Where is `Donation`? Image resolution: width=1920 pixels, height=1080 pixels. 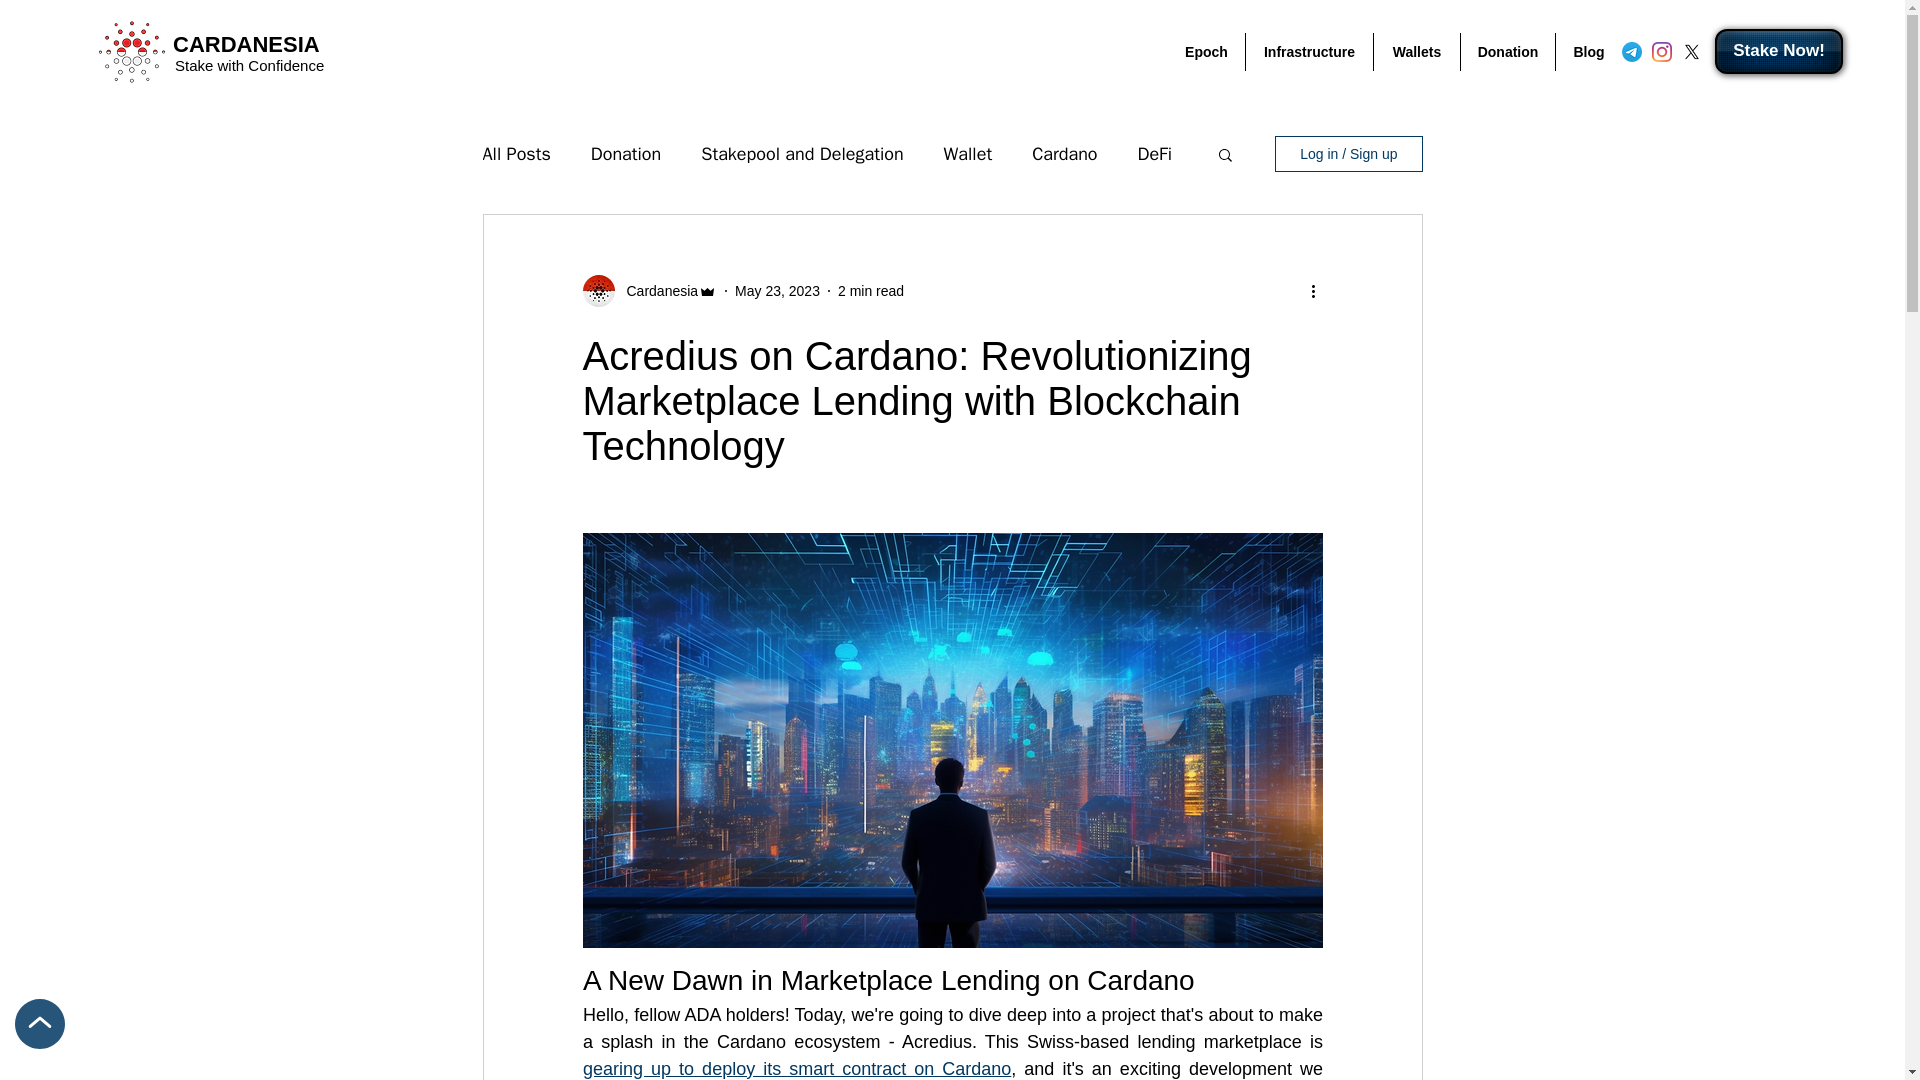 Donation is located at coordinates (626, 154).